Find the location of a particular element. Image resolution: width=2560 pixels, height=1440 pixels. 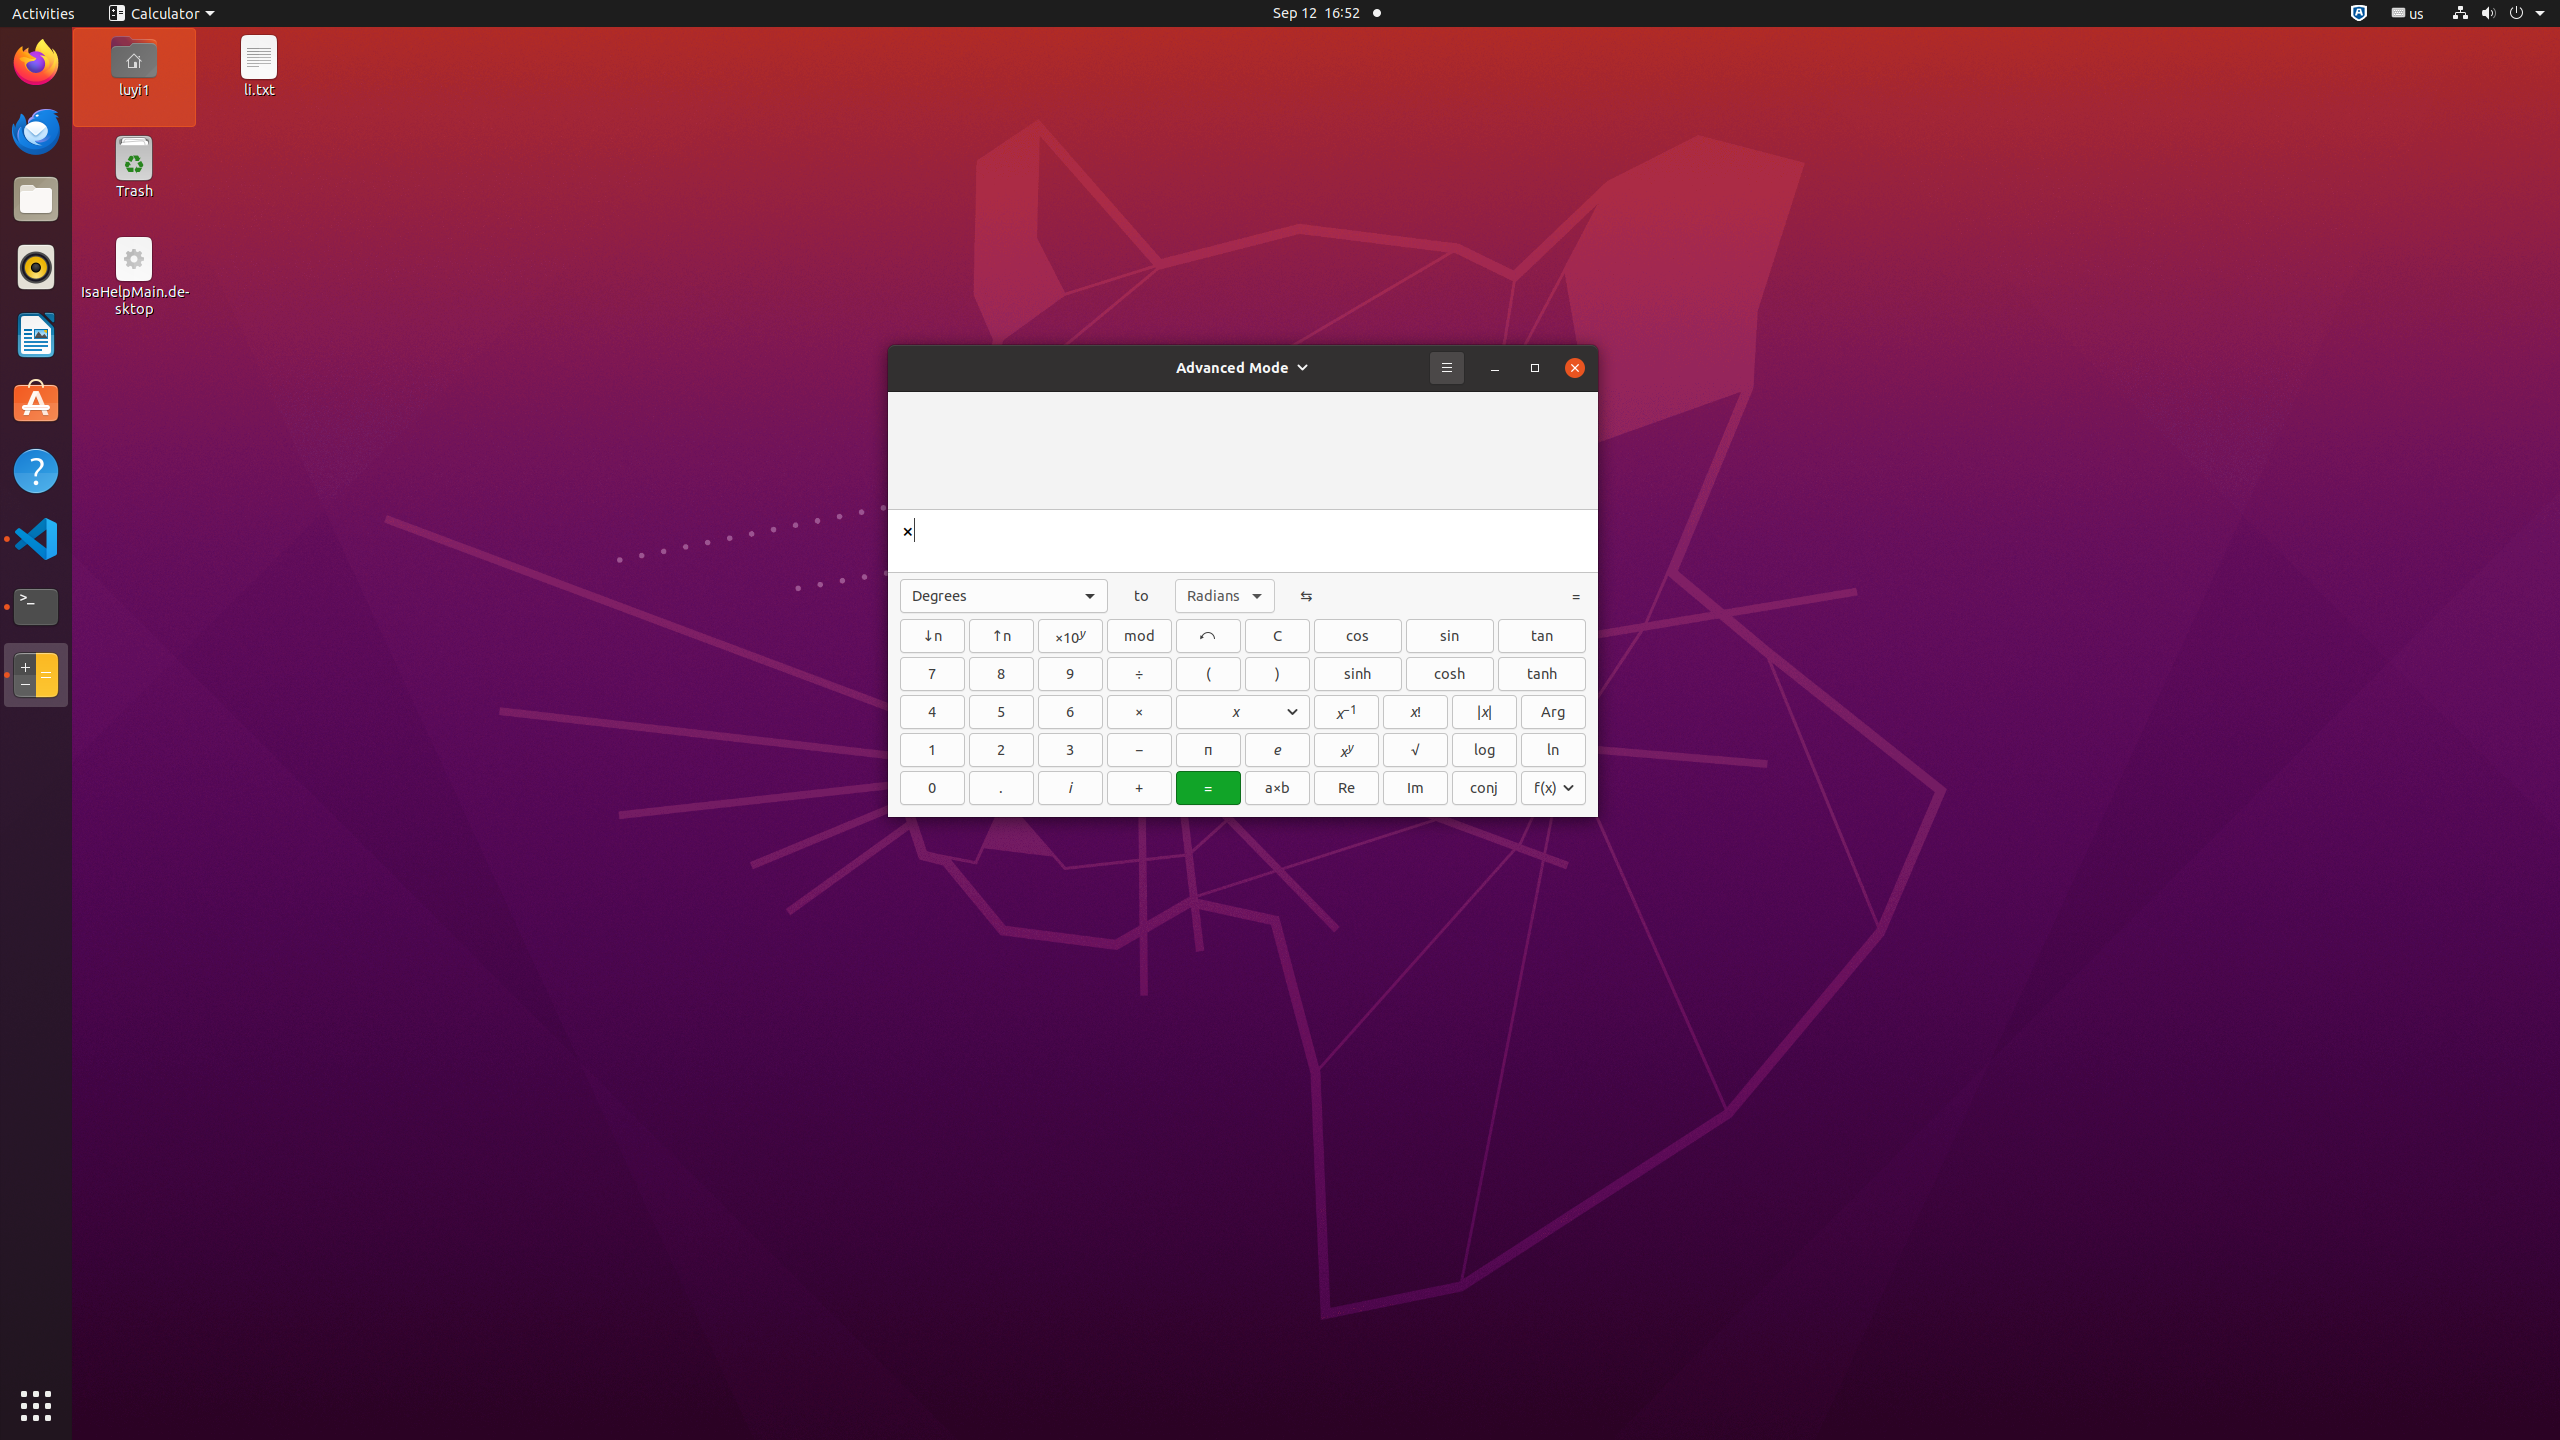

Arg is located at coordinates (1554, 712).